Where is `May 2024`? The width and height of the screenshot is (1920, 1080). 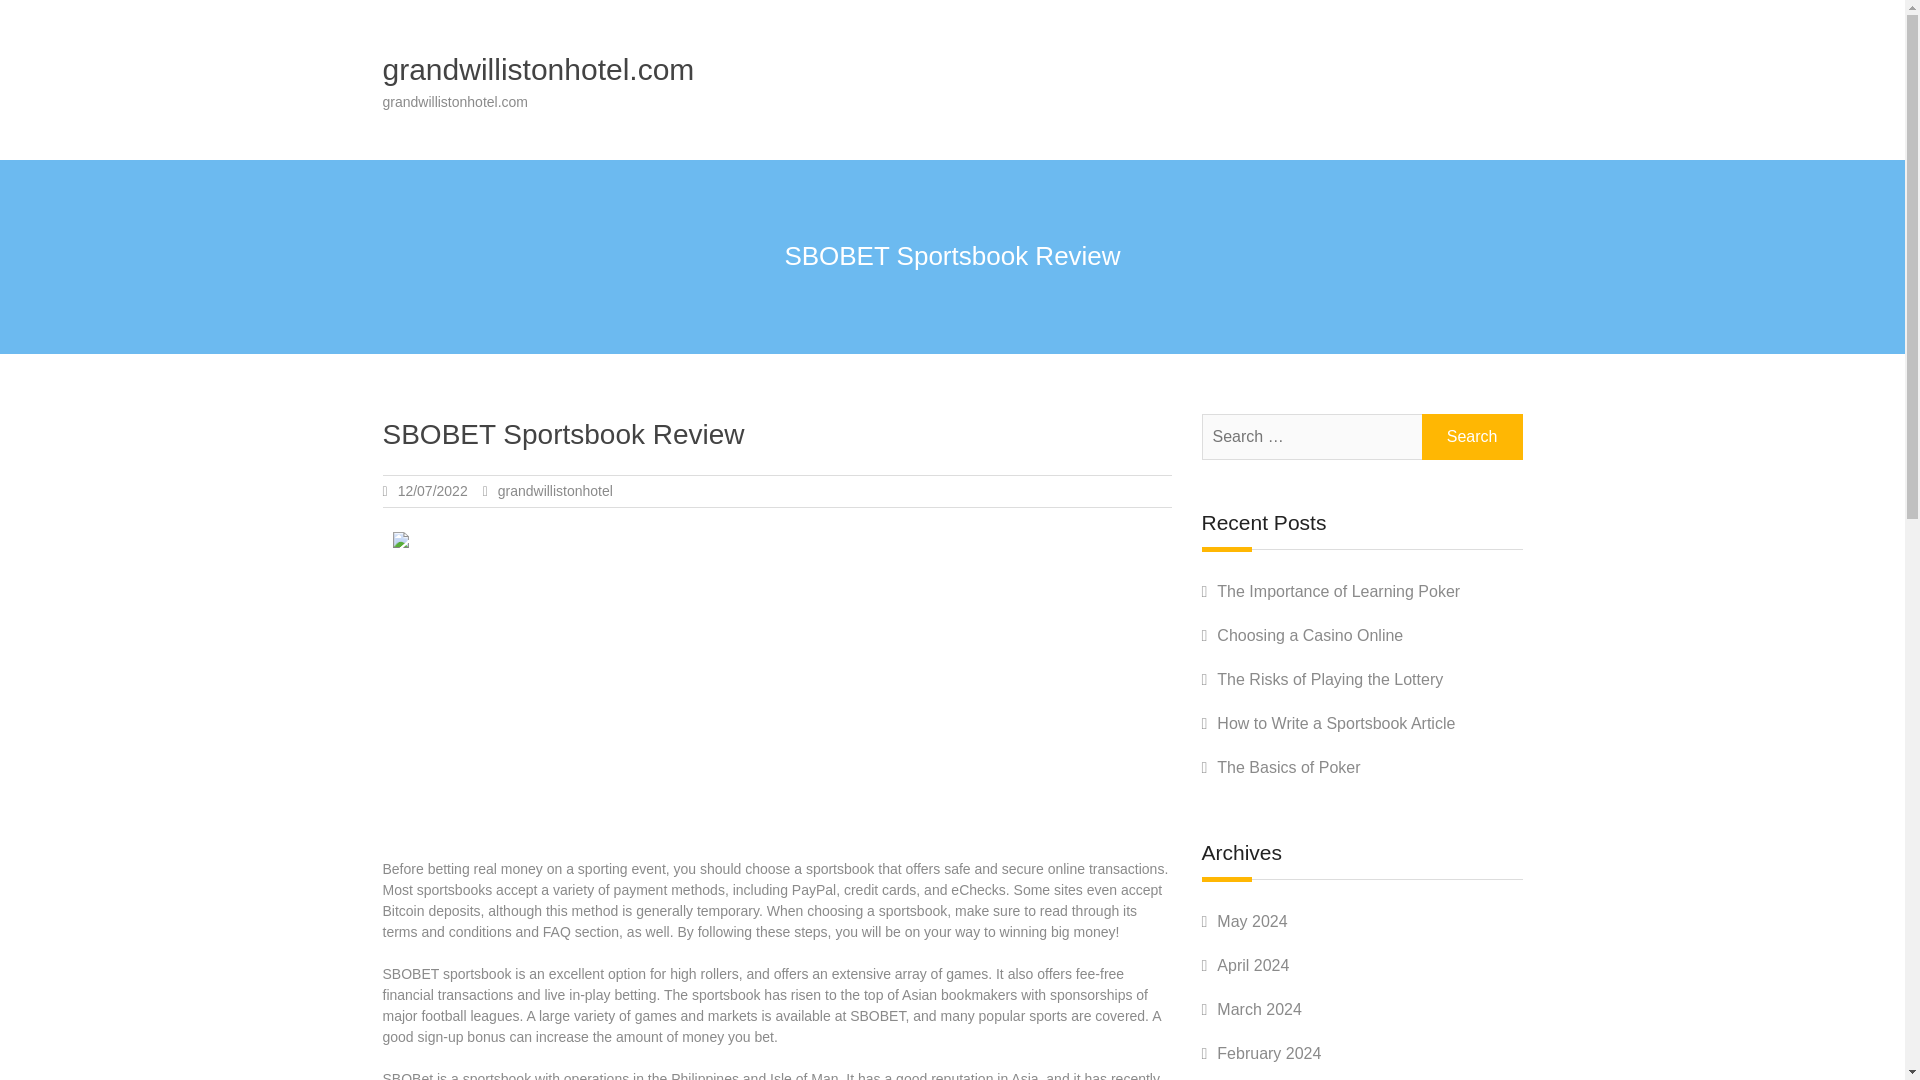
May 2024 is located at coordinates (1252, 920).